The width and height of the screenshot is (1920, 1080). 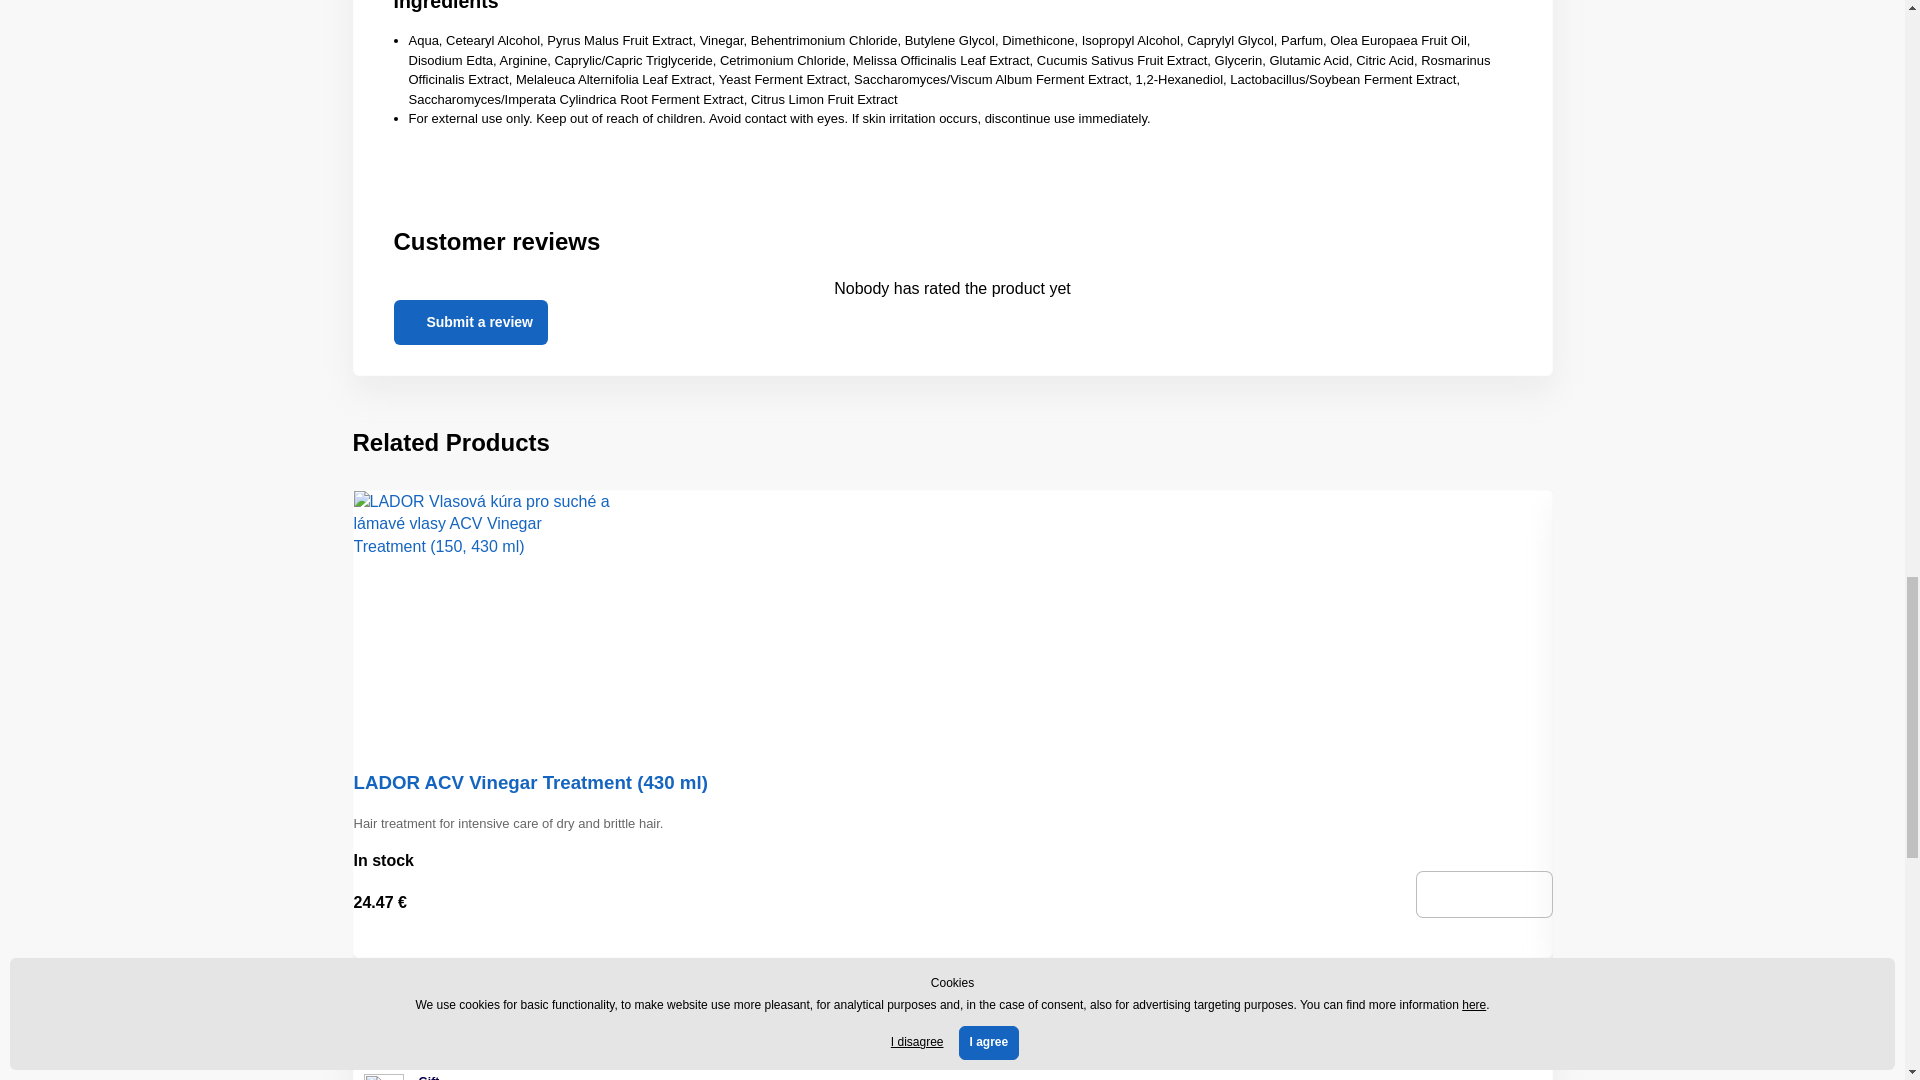 I want to click on Into the cart, so click(x=1484, y=894).